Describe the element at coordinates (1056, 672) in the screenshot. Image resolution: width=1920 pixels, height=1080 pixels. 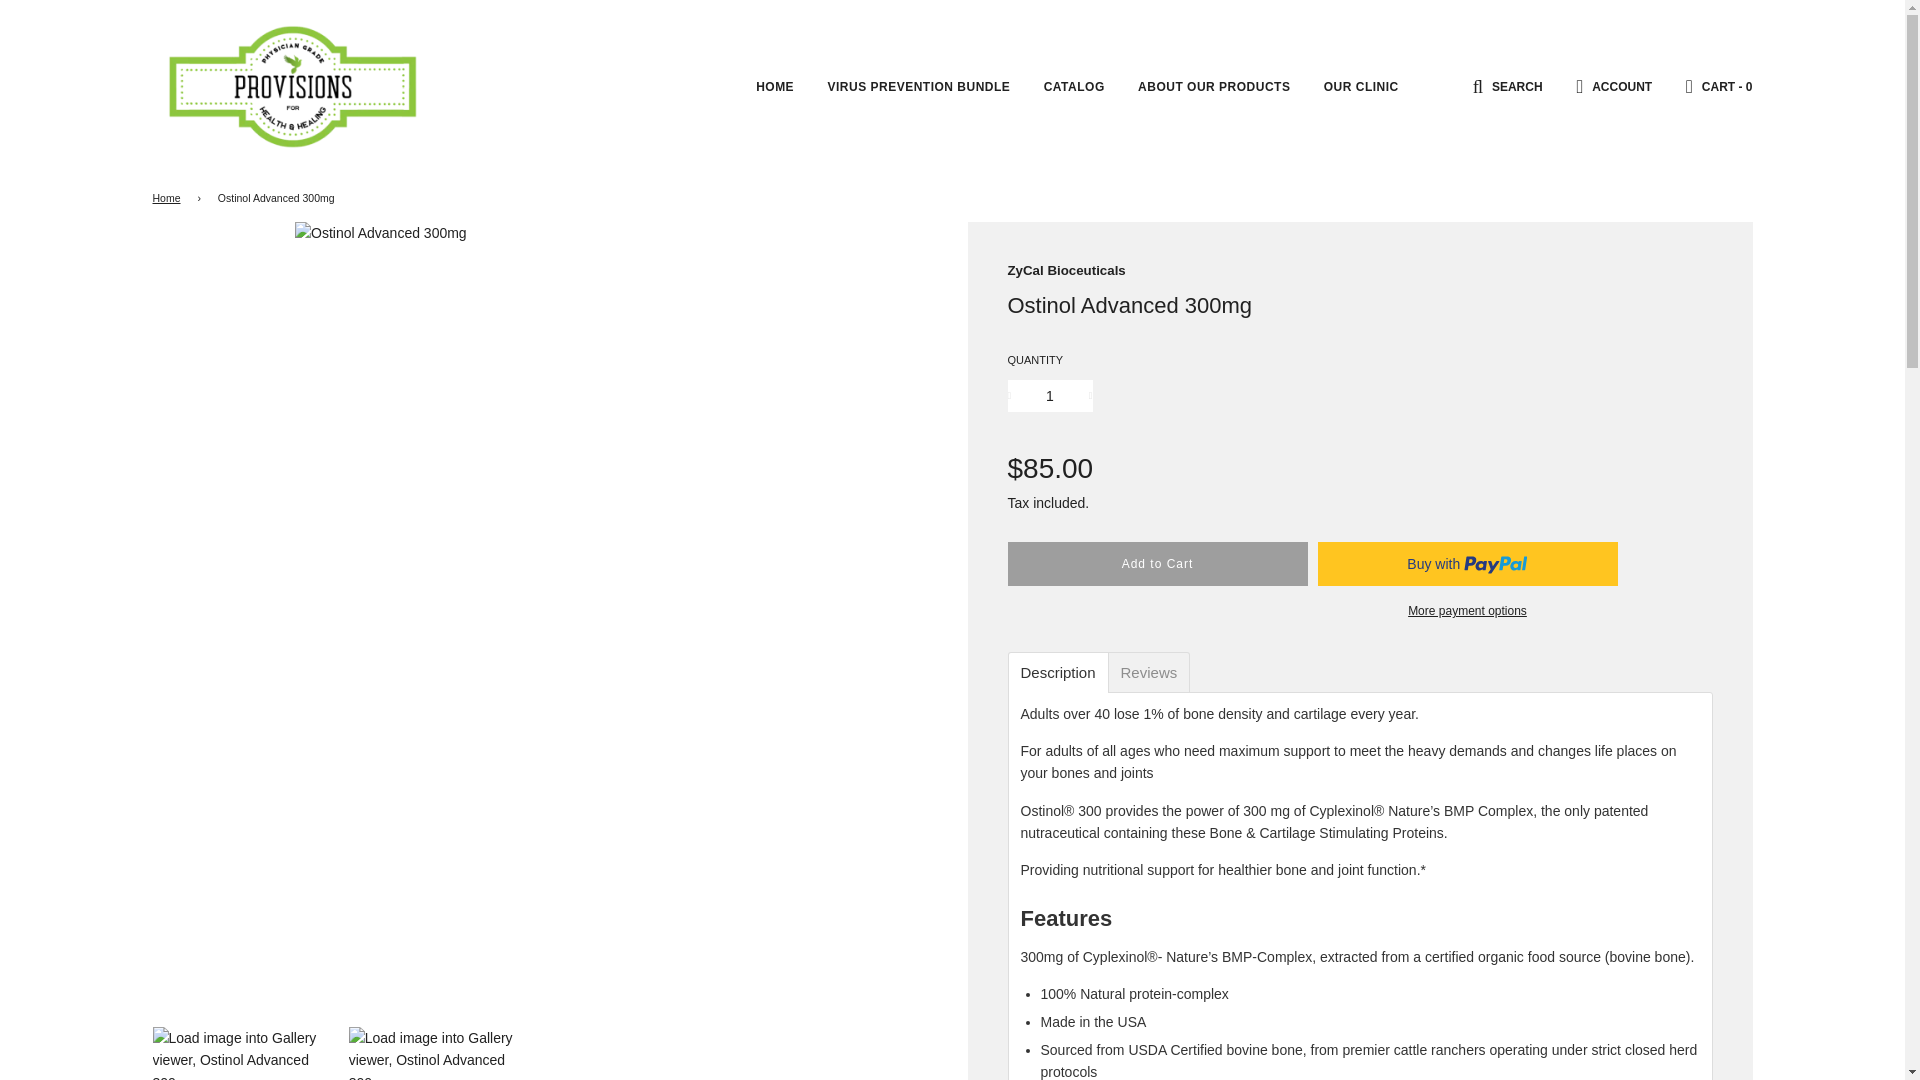
I see `Description` at that location.